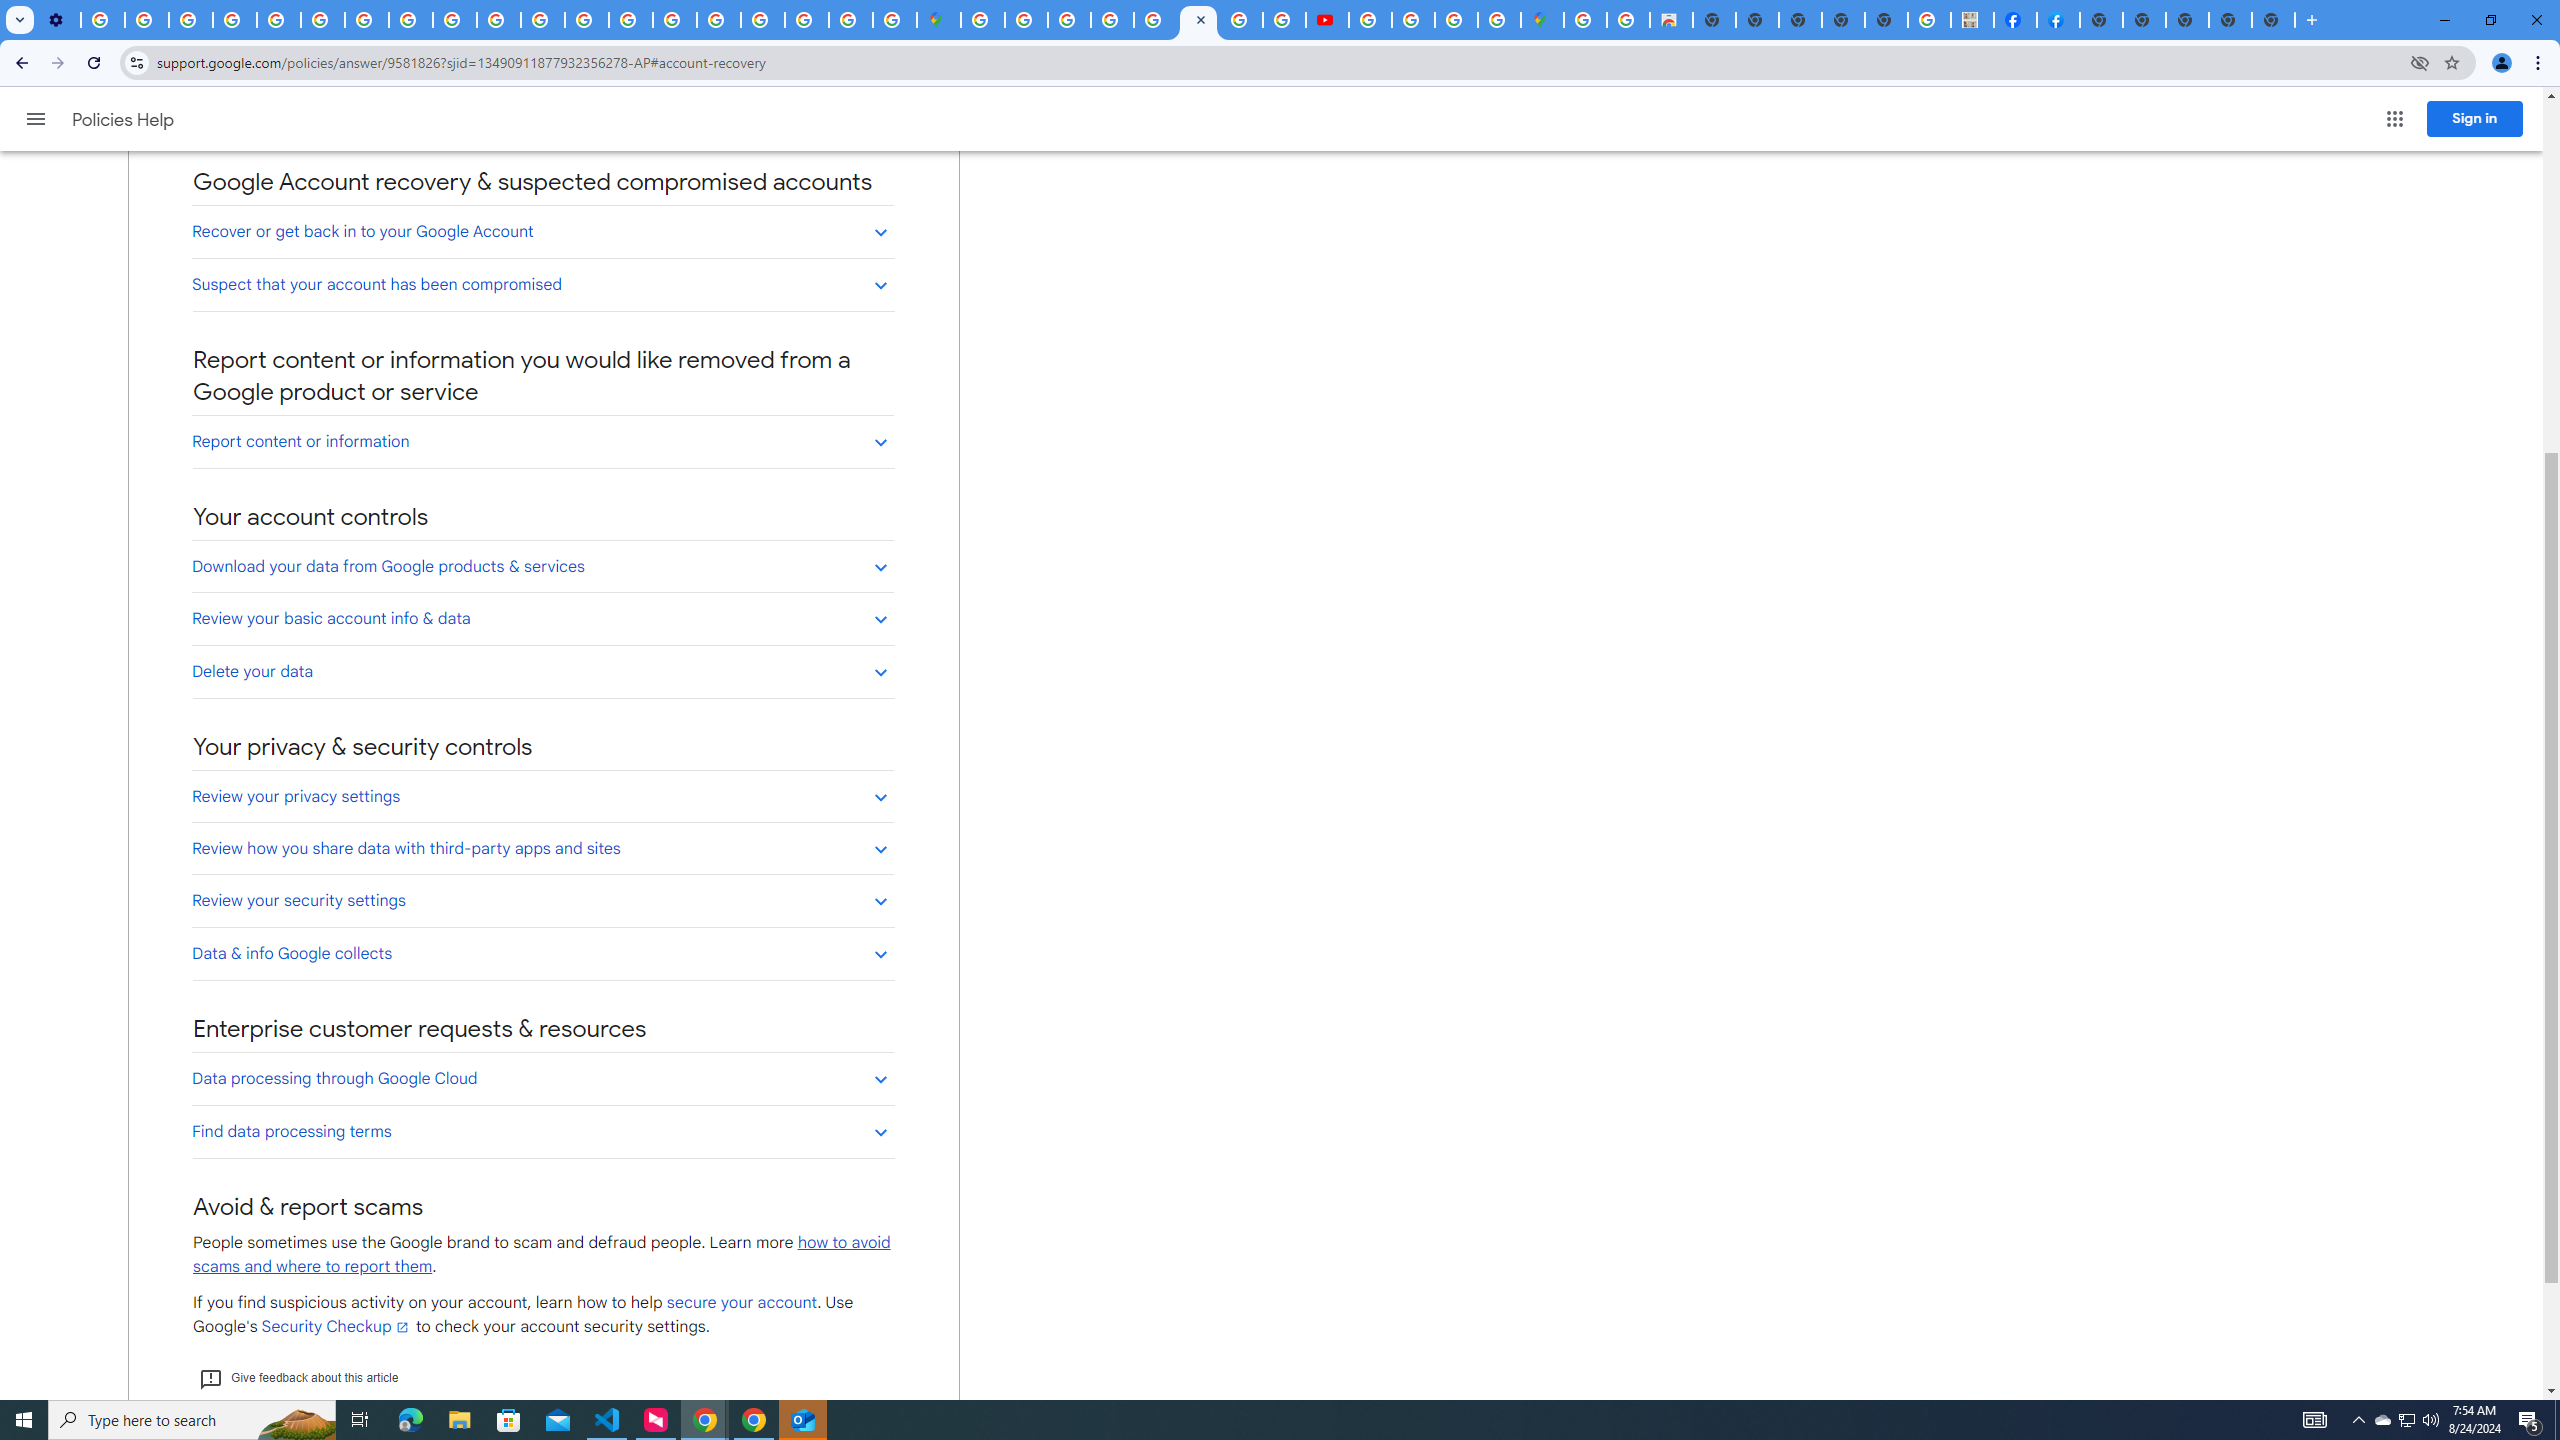  What do you see at coordinates (2273, 20) in the screenshot?
I see `New Tab` at bounding box center [2273, 20].